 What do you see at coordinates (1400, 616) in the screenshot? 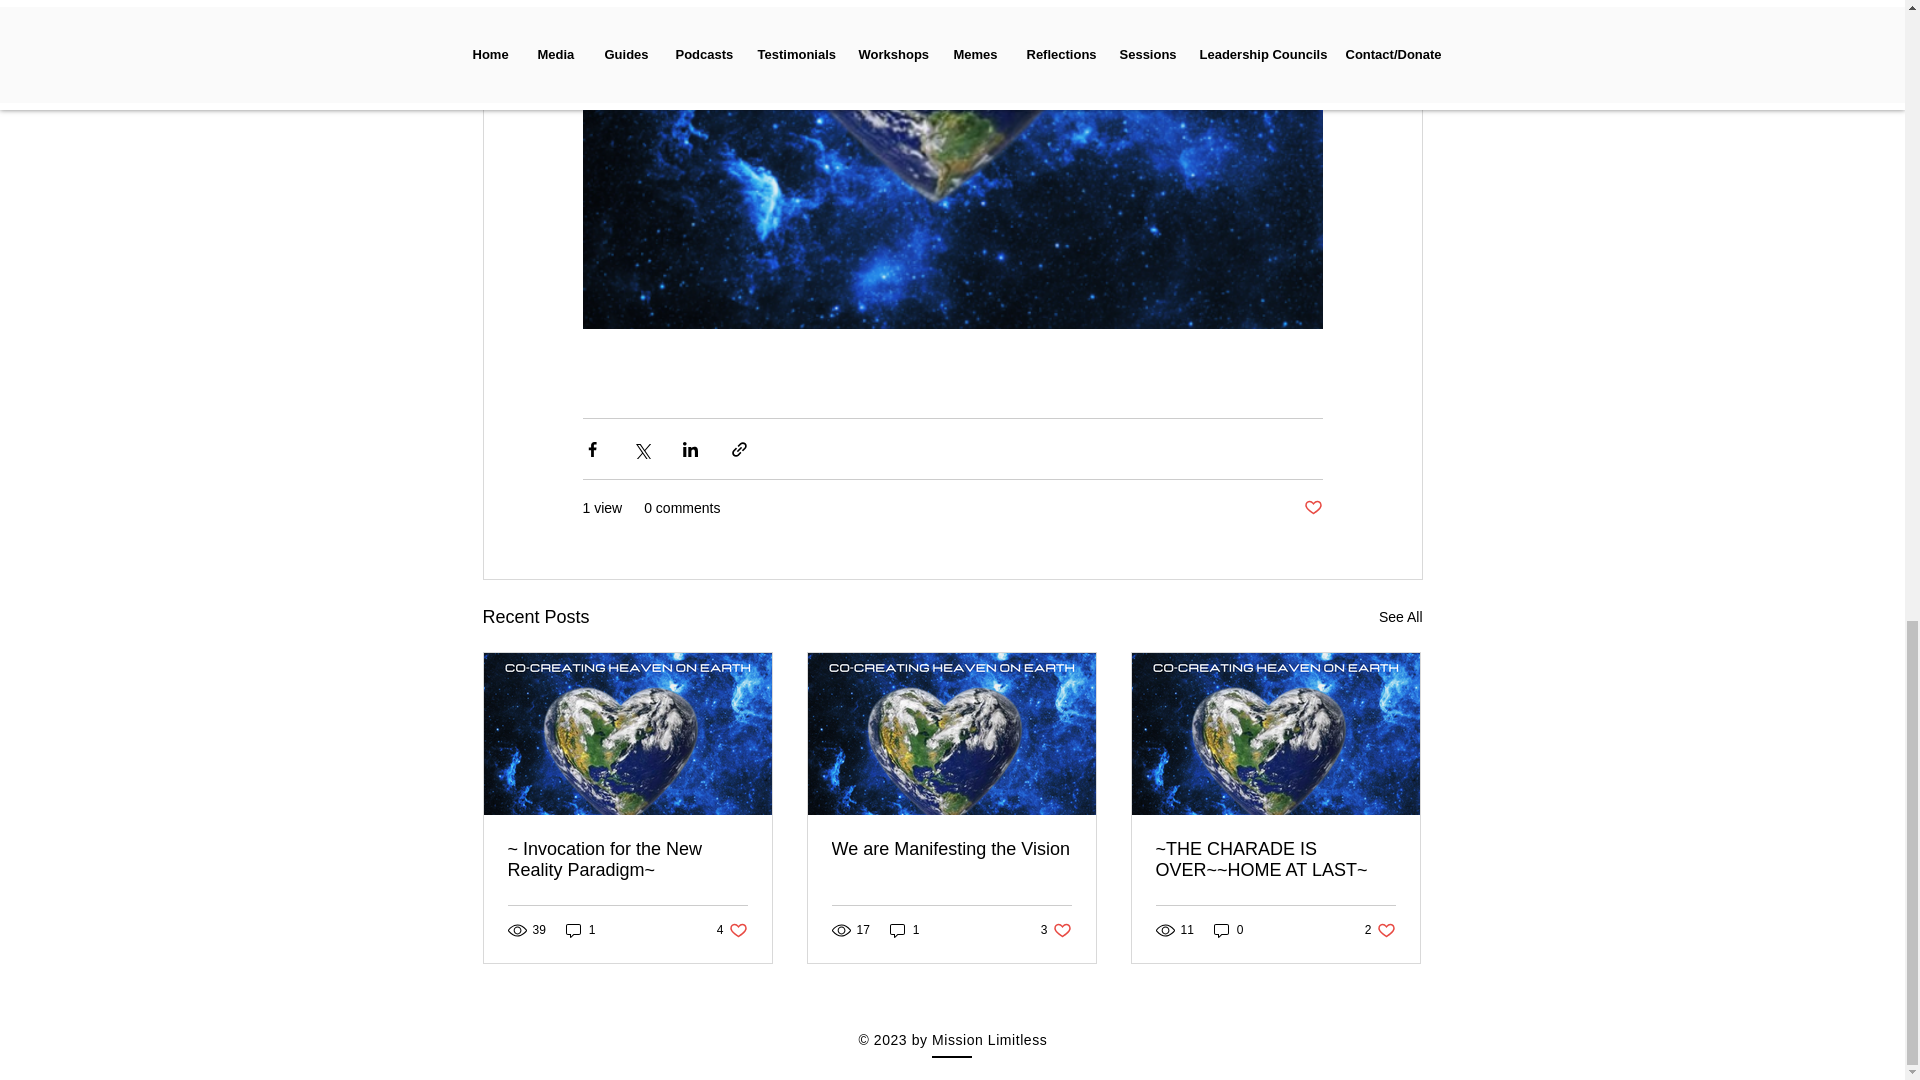
I see `1` at bounding box center [1400, 616].